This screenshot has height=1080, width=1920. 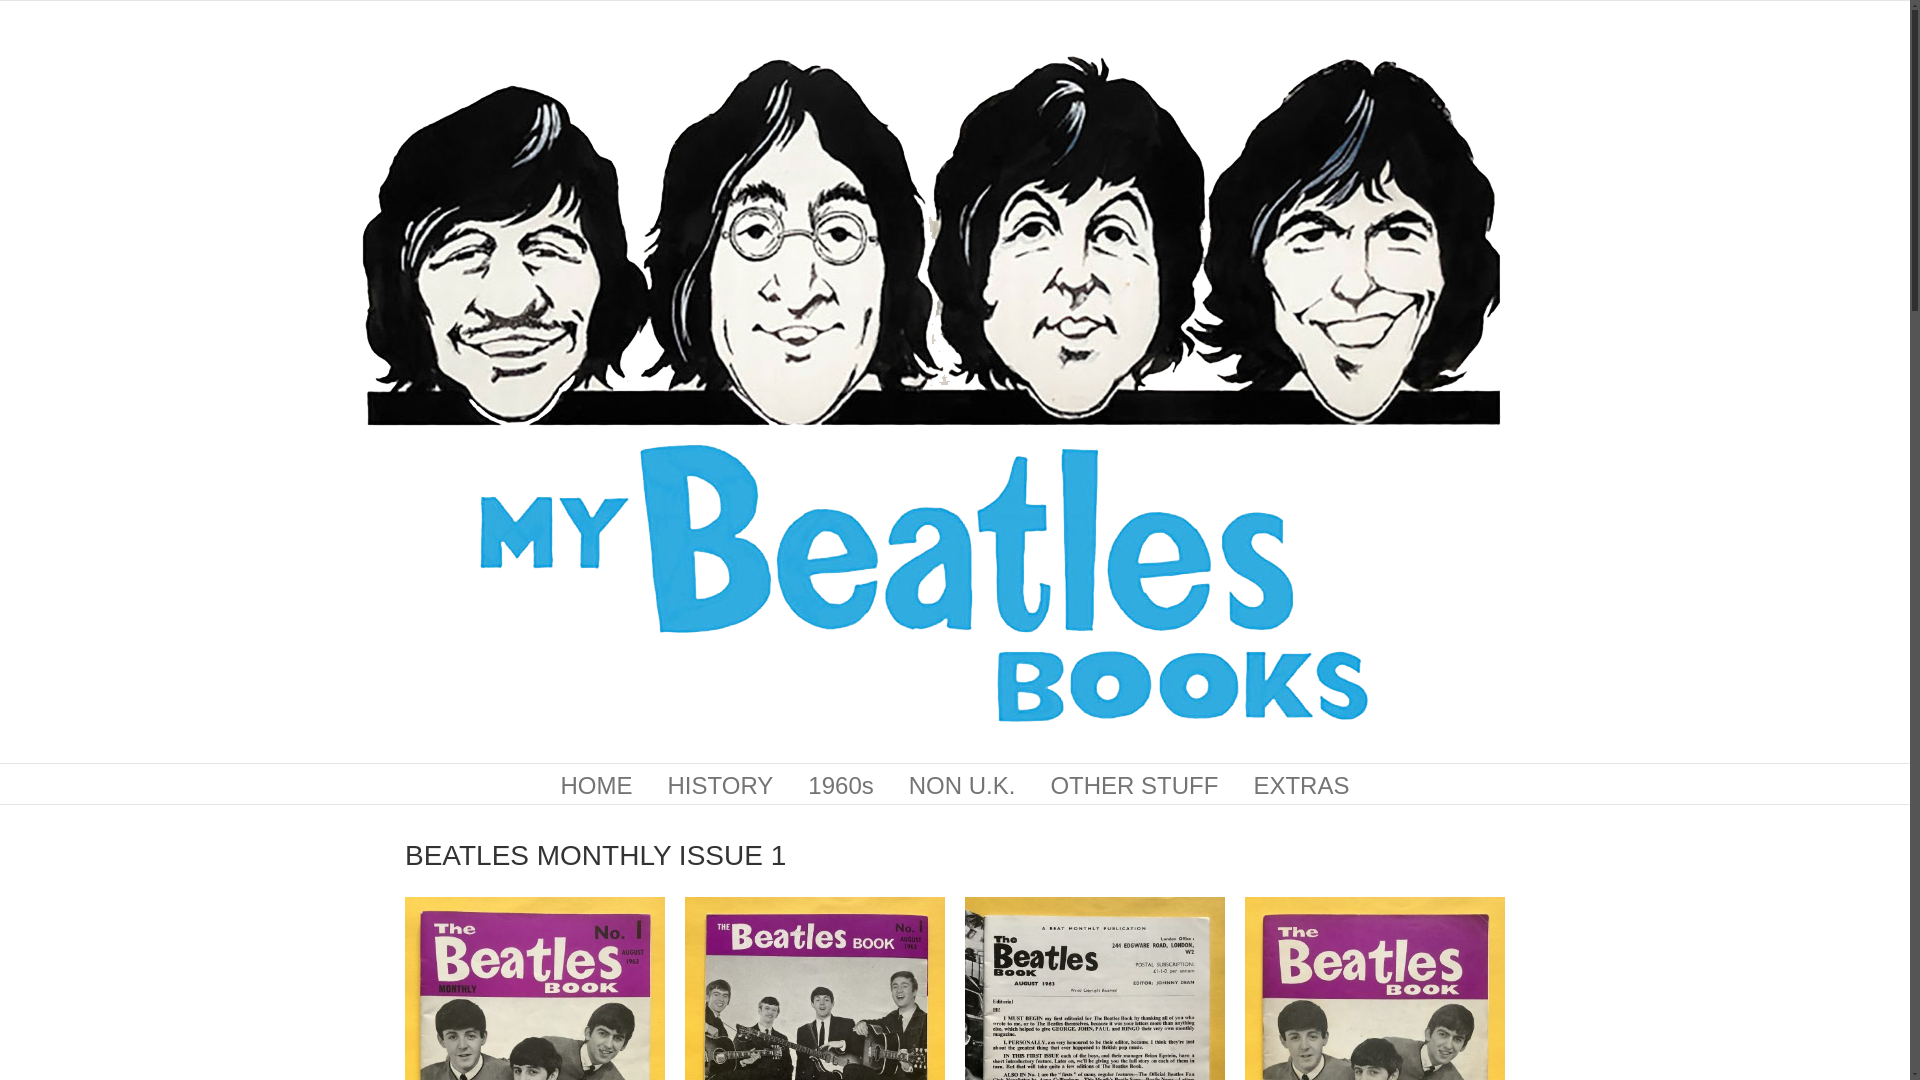 I want to click on 838B4380-19A0-4EEB-8F2D-77BD0C30058F, so click(x=1374, y=988).